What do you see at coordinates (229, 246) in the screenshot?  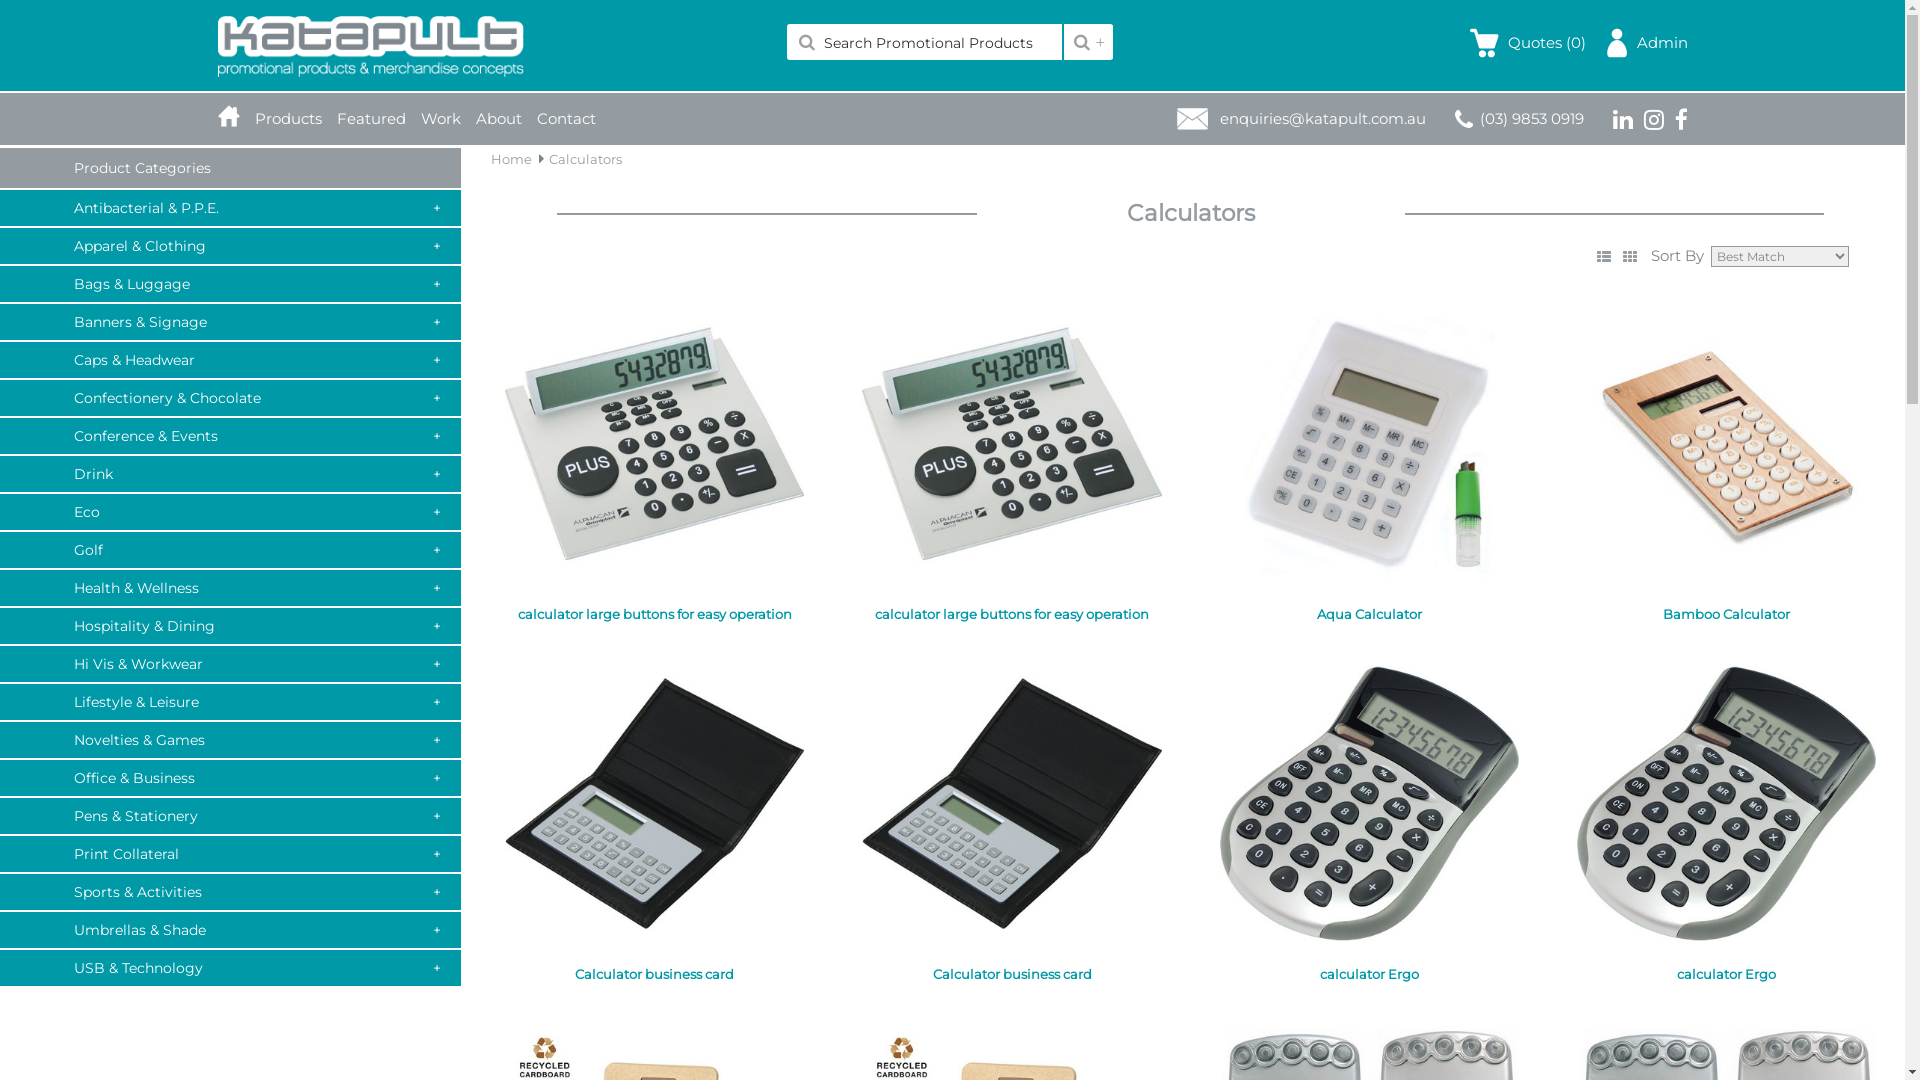 I see `Apparel & Clothing` at bounding box center [229, 246].